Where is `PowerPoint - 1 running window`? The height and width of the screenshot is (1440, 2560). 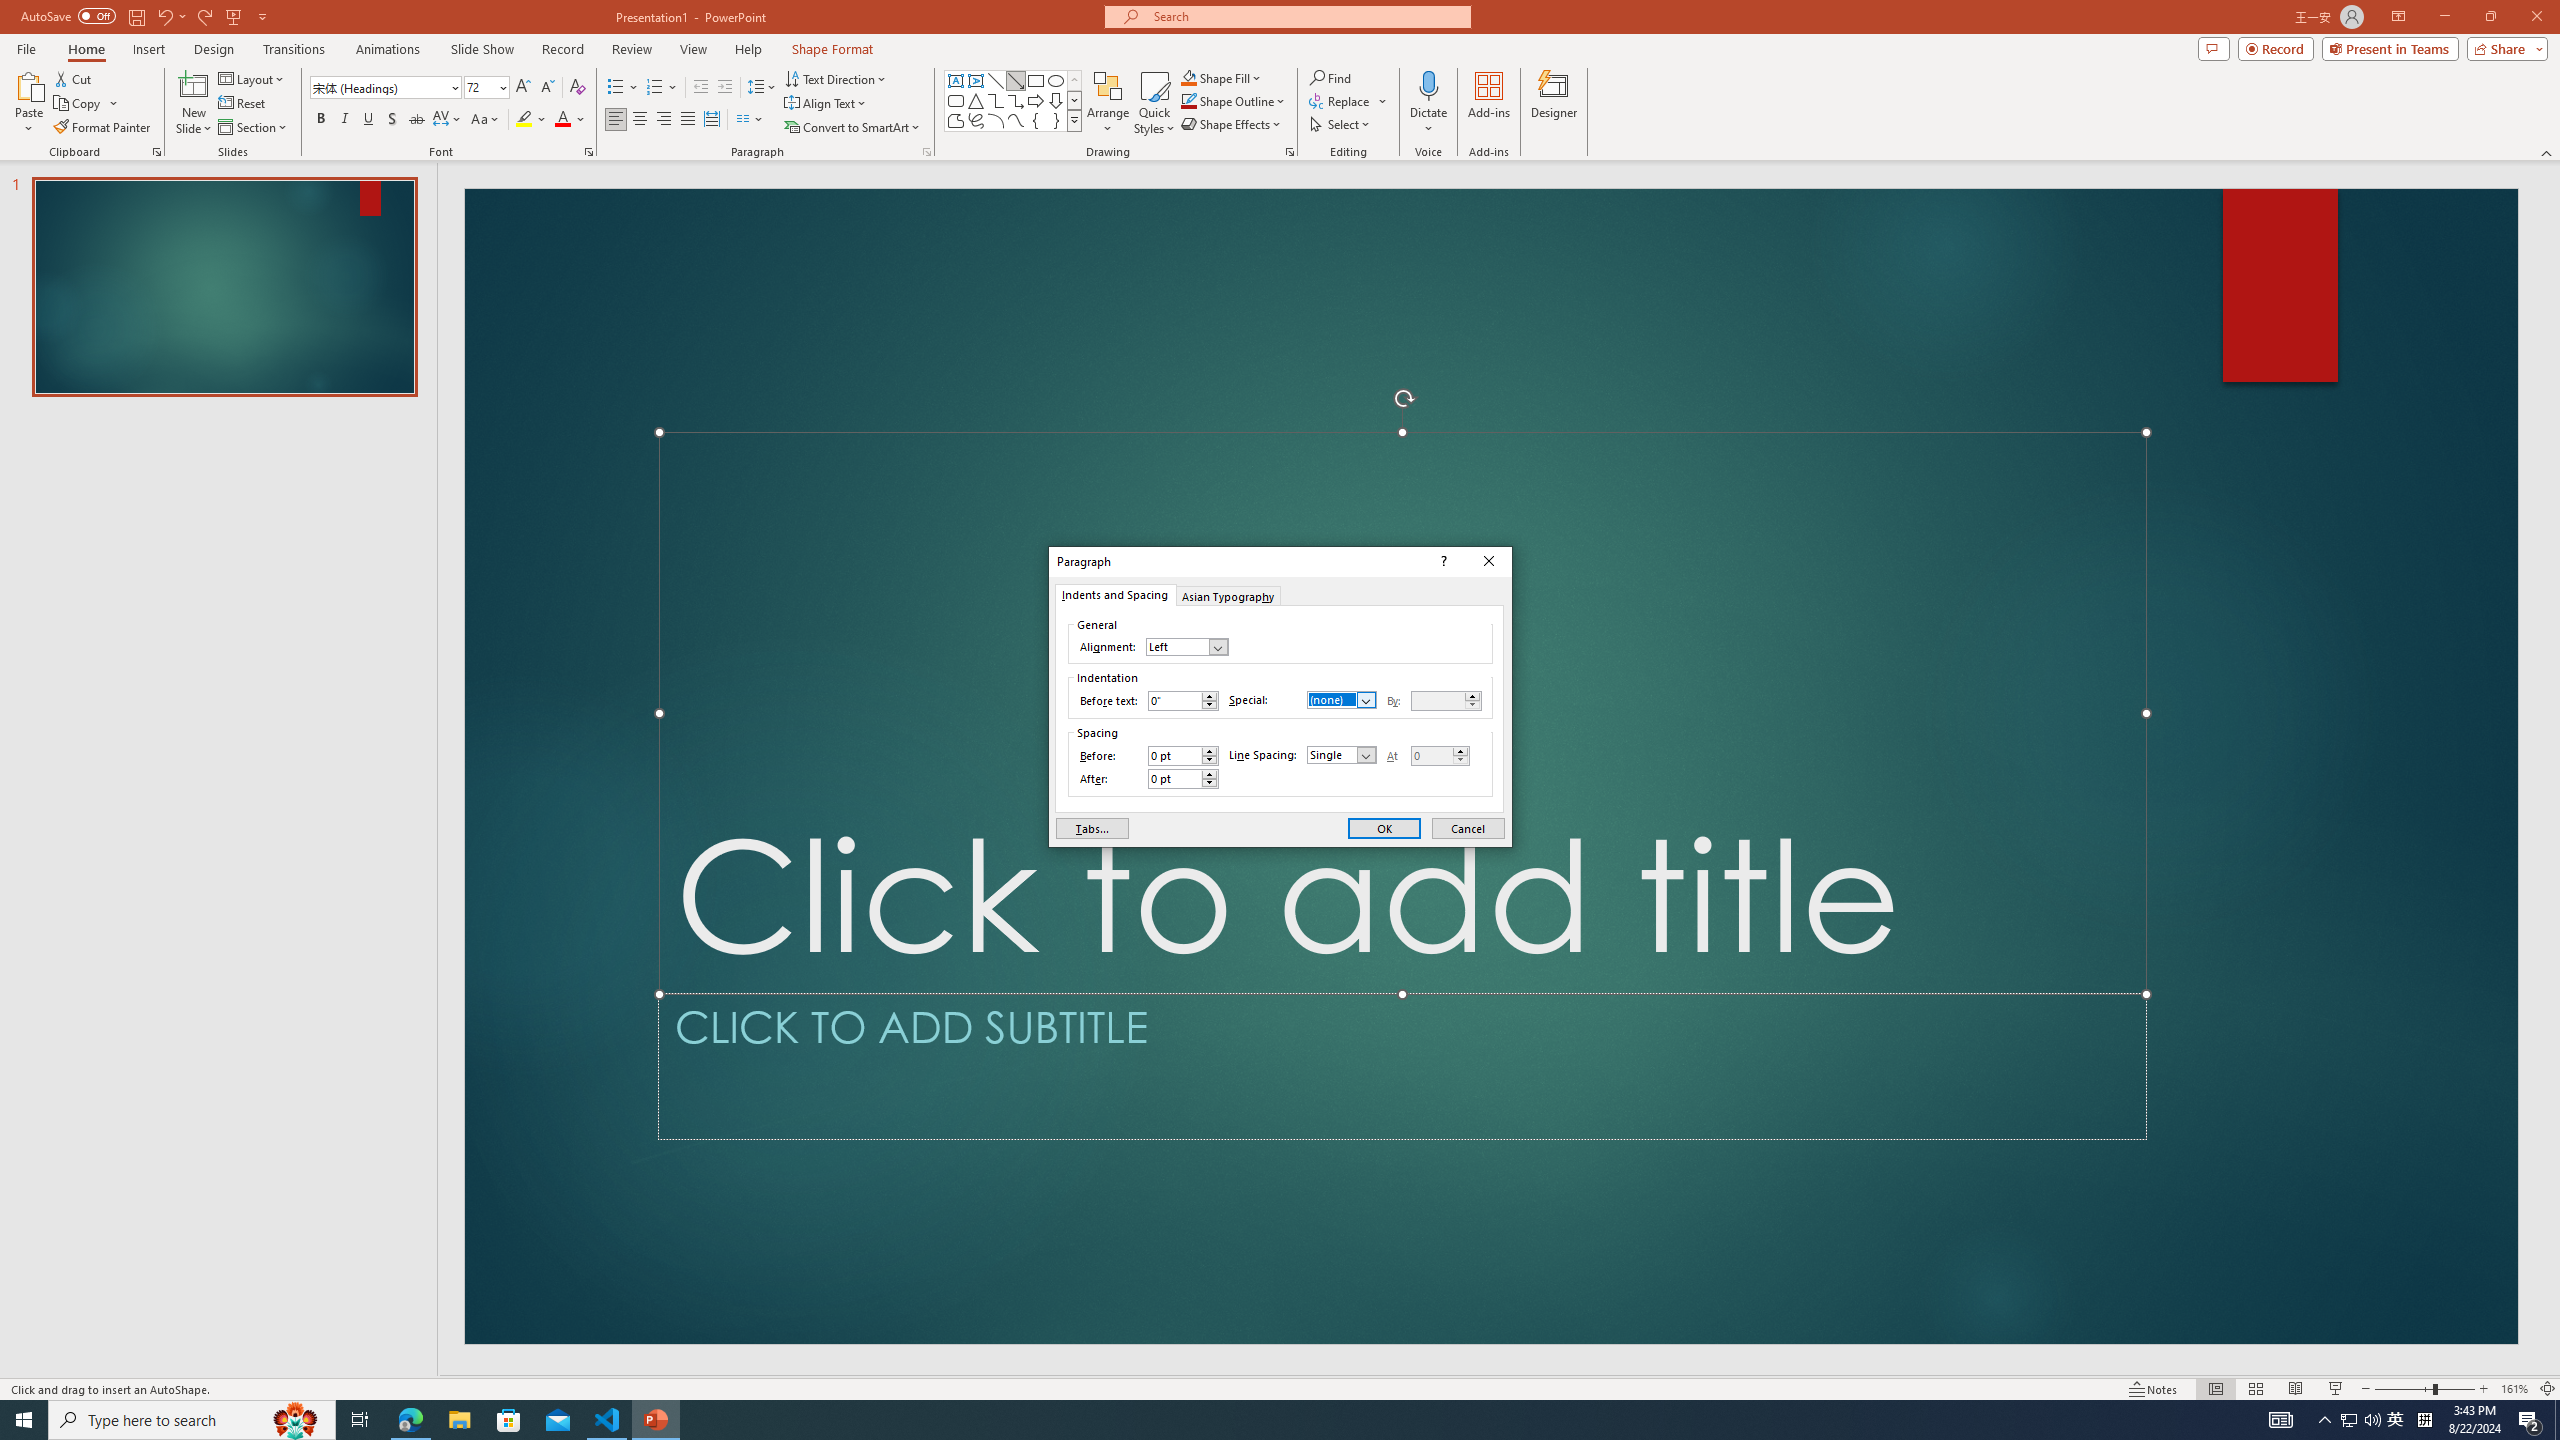 PowerPoint - 1 running window is located at coordinates (656, 1420).